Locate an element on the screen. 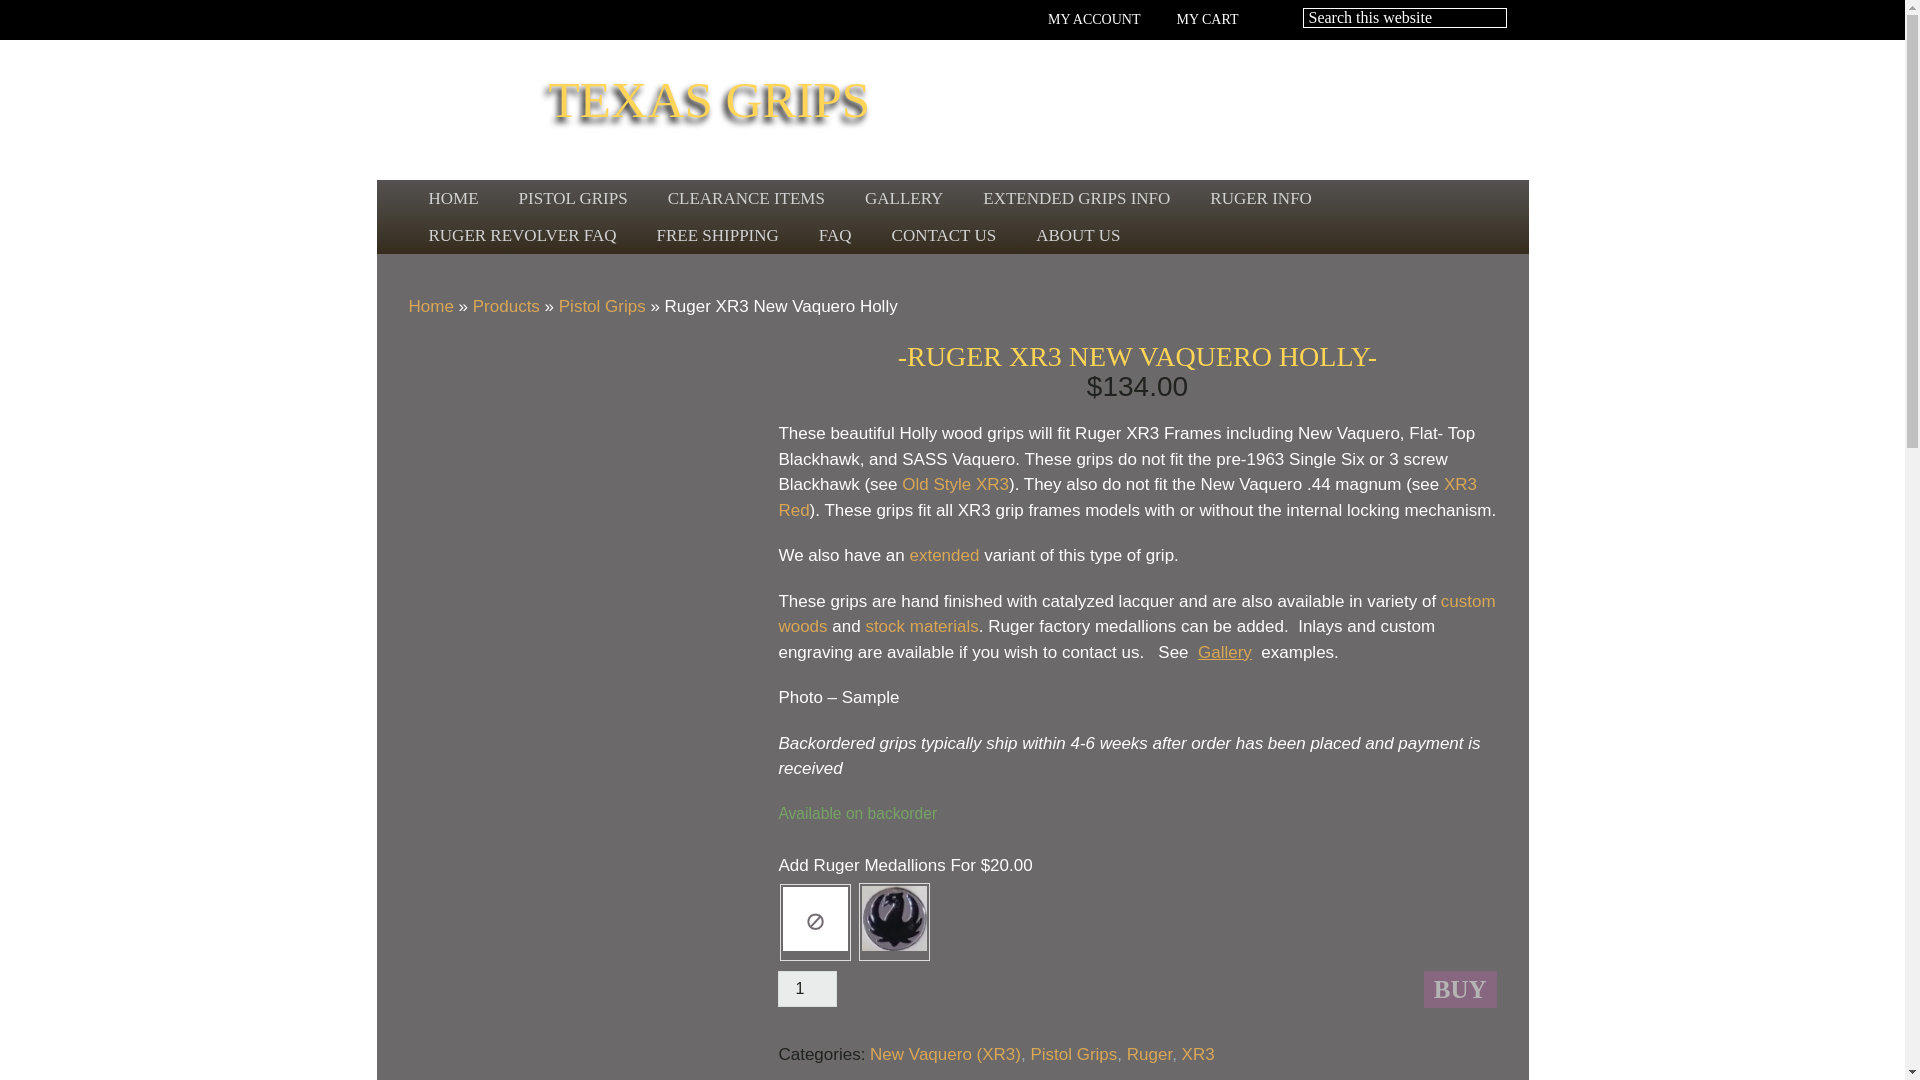 The image size is (1920, 1080). ABOUT US is located at coordinates (1078, 235).